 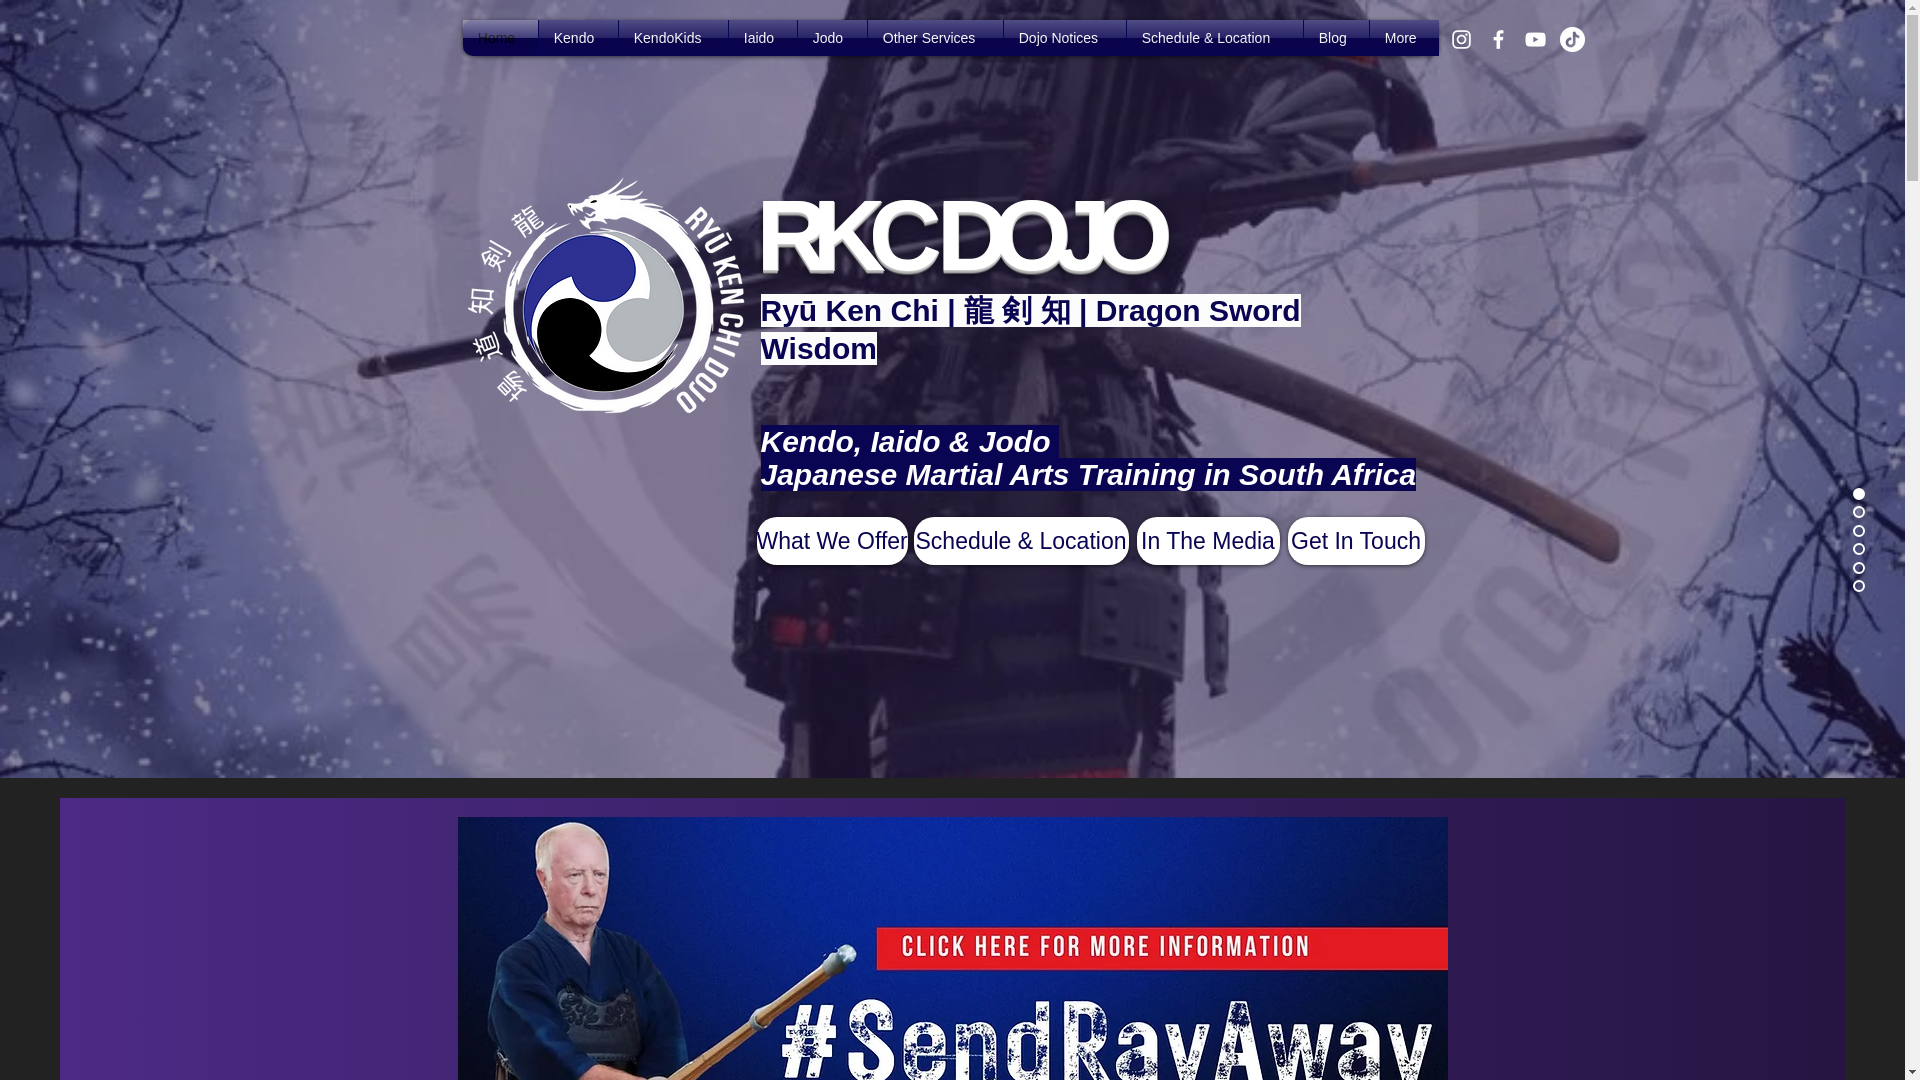 I want to click on Dojo Notices, so click(x=1064, y=38).